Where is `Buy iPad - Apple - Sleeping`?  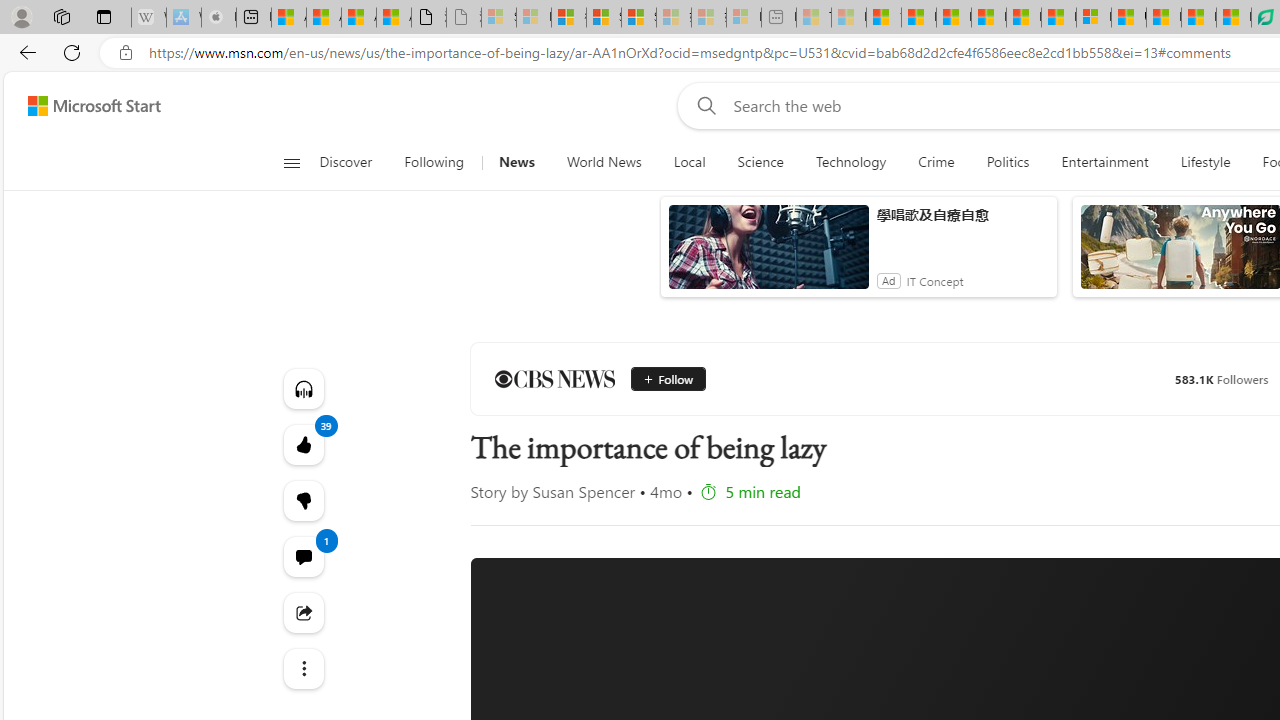
Buy iPad - Apple - Sleeping is located at coordinates (218, 18).